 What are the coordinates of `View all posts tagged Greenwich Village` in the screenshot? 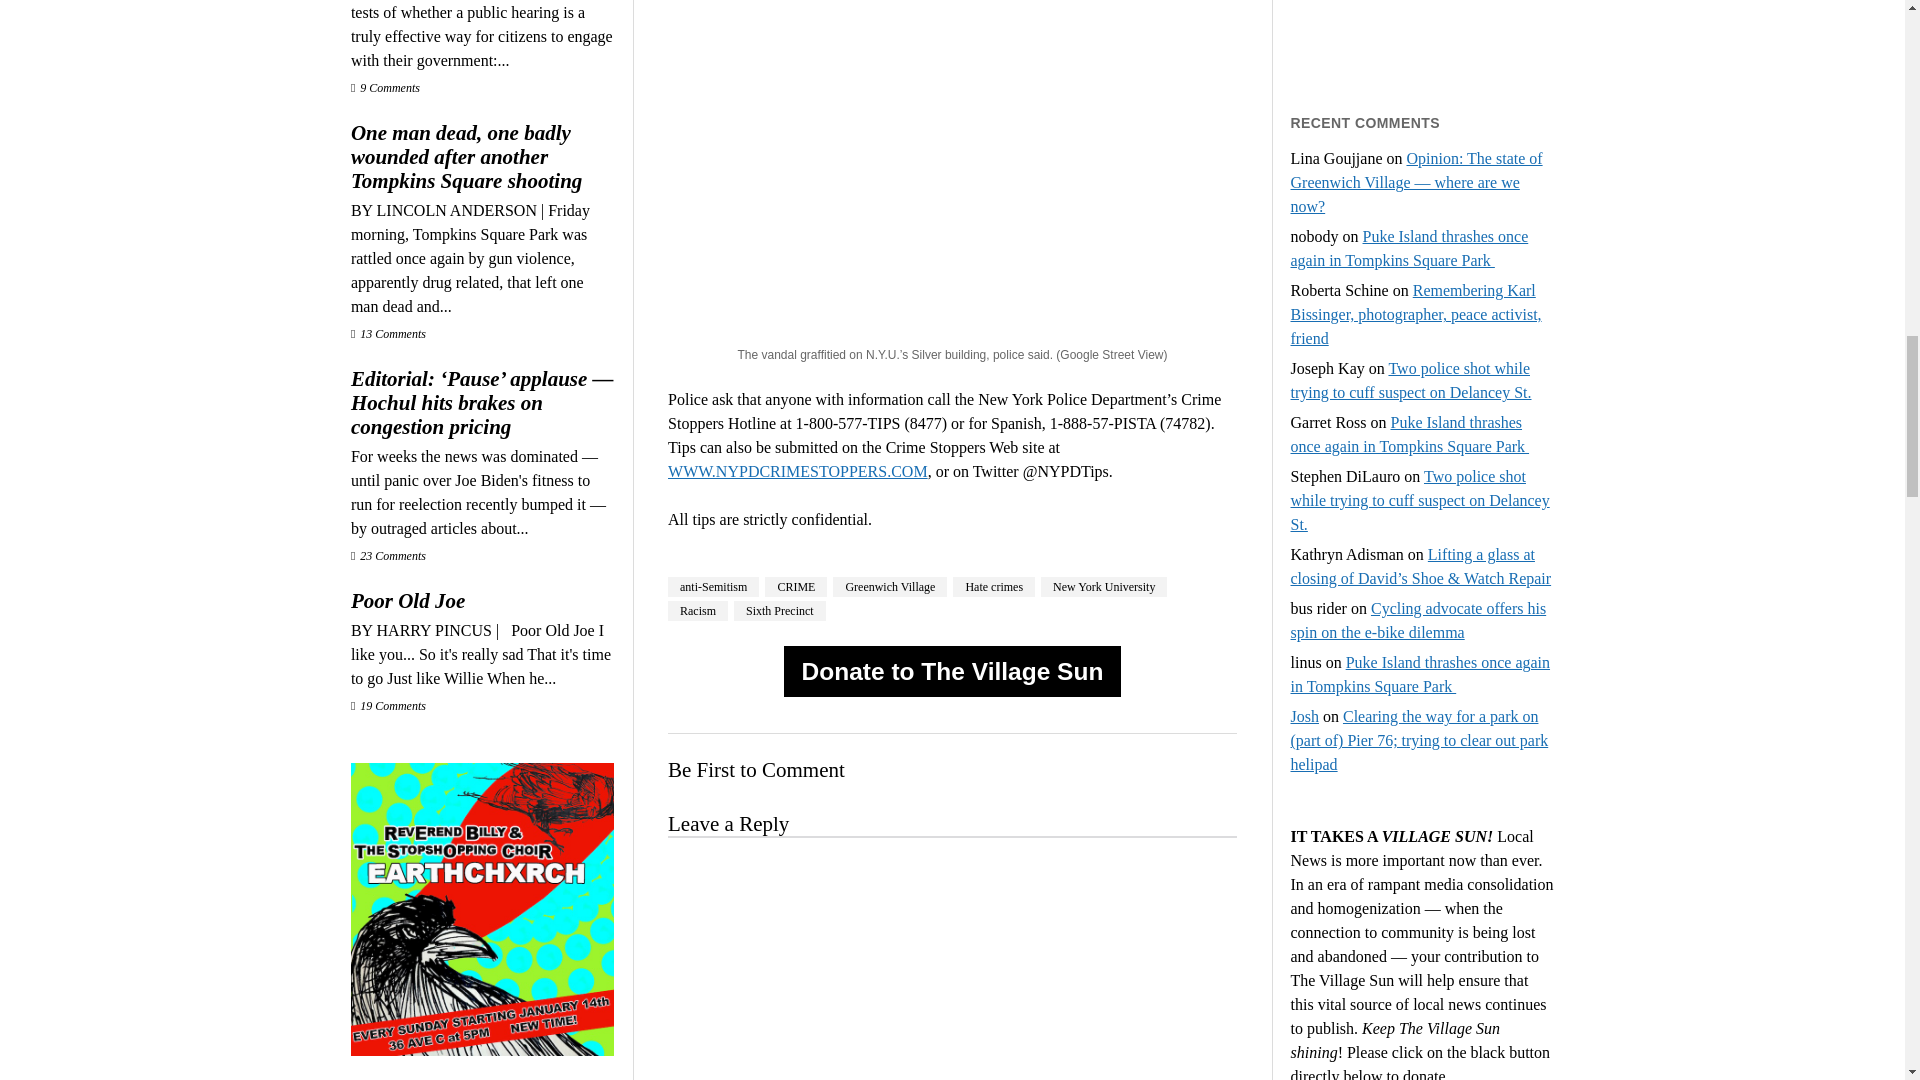 It's located at (890, 586).